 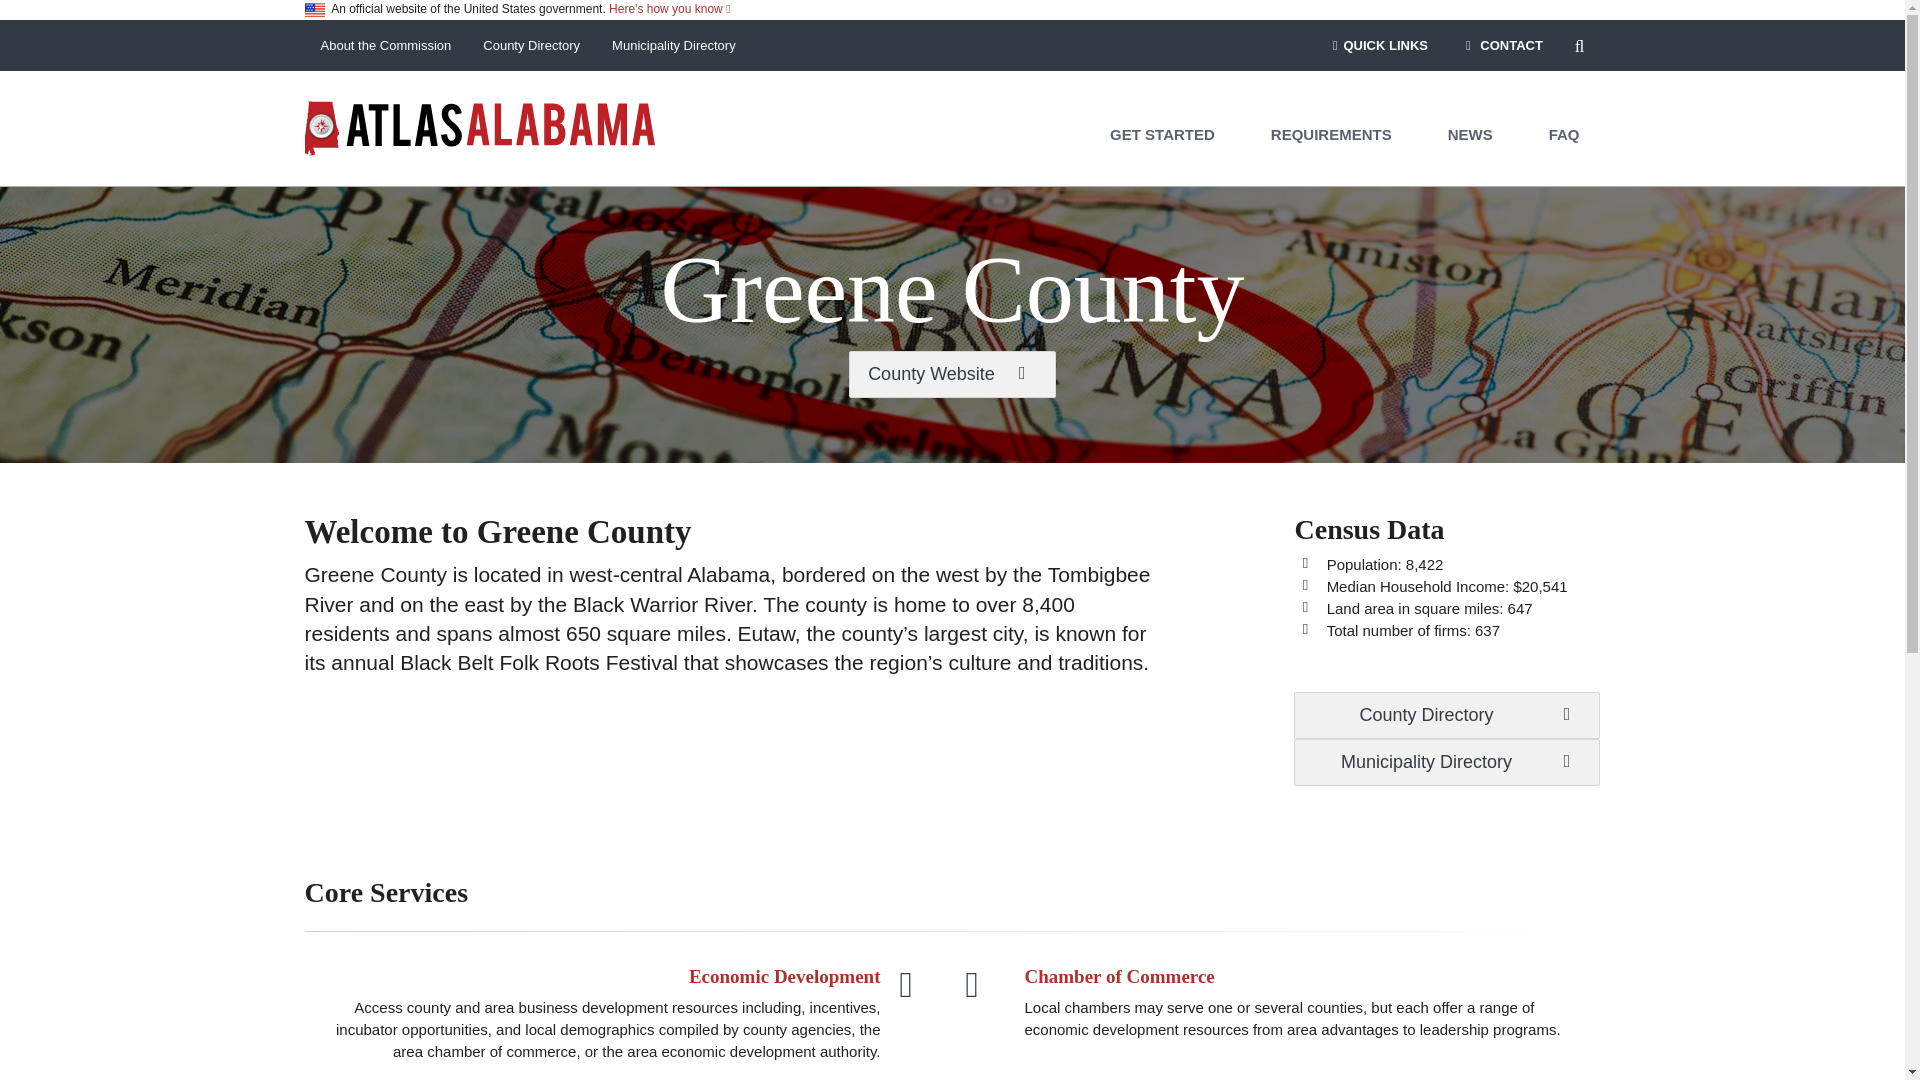 What do you see at coordinates (1446, 715) in the screenshot?
I see `County Directory` at bounding box center [1446, 715].